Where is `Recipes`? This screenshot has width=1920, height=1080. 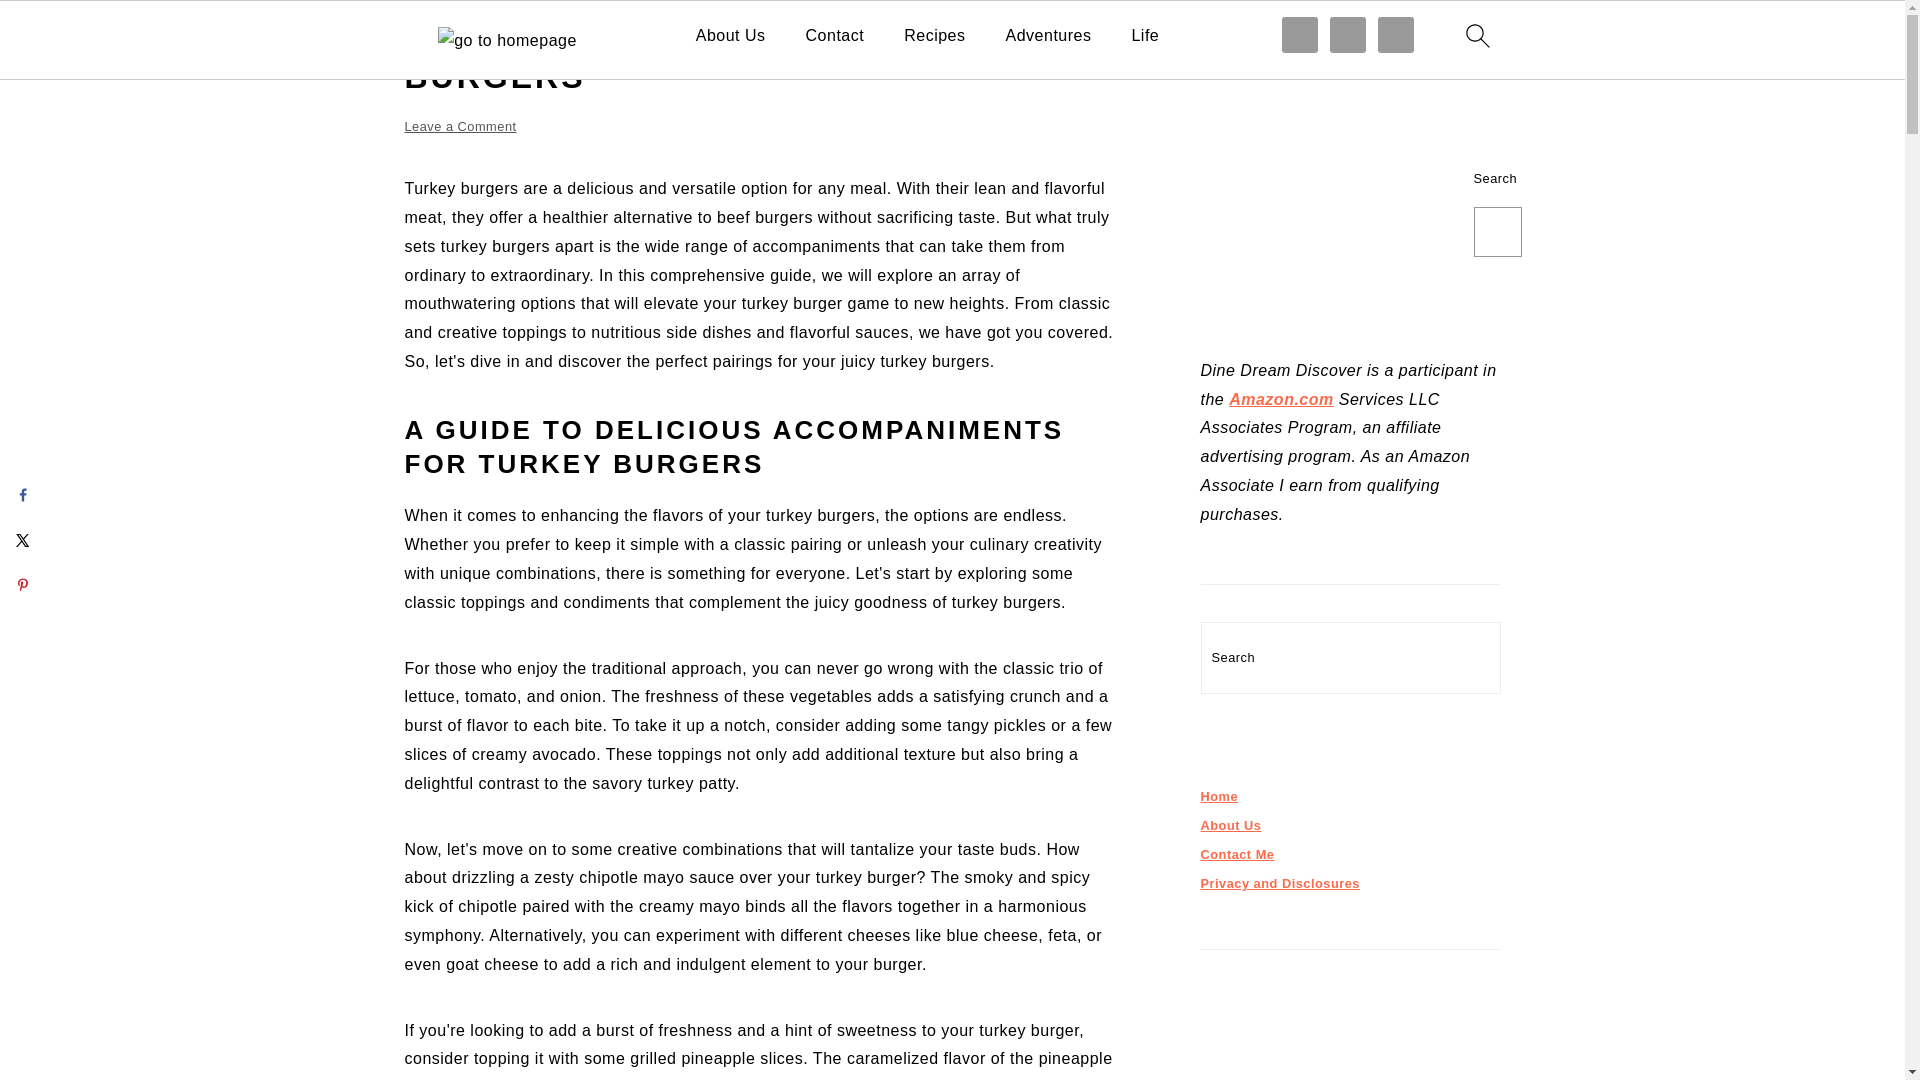 Recipes is located at coordinates (934, 35).